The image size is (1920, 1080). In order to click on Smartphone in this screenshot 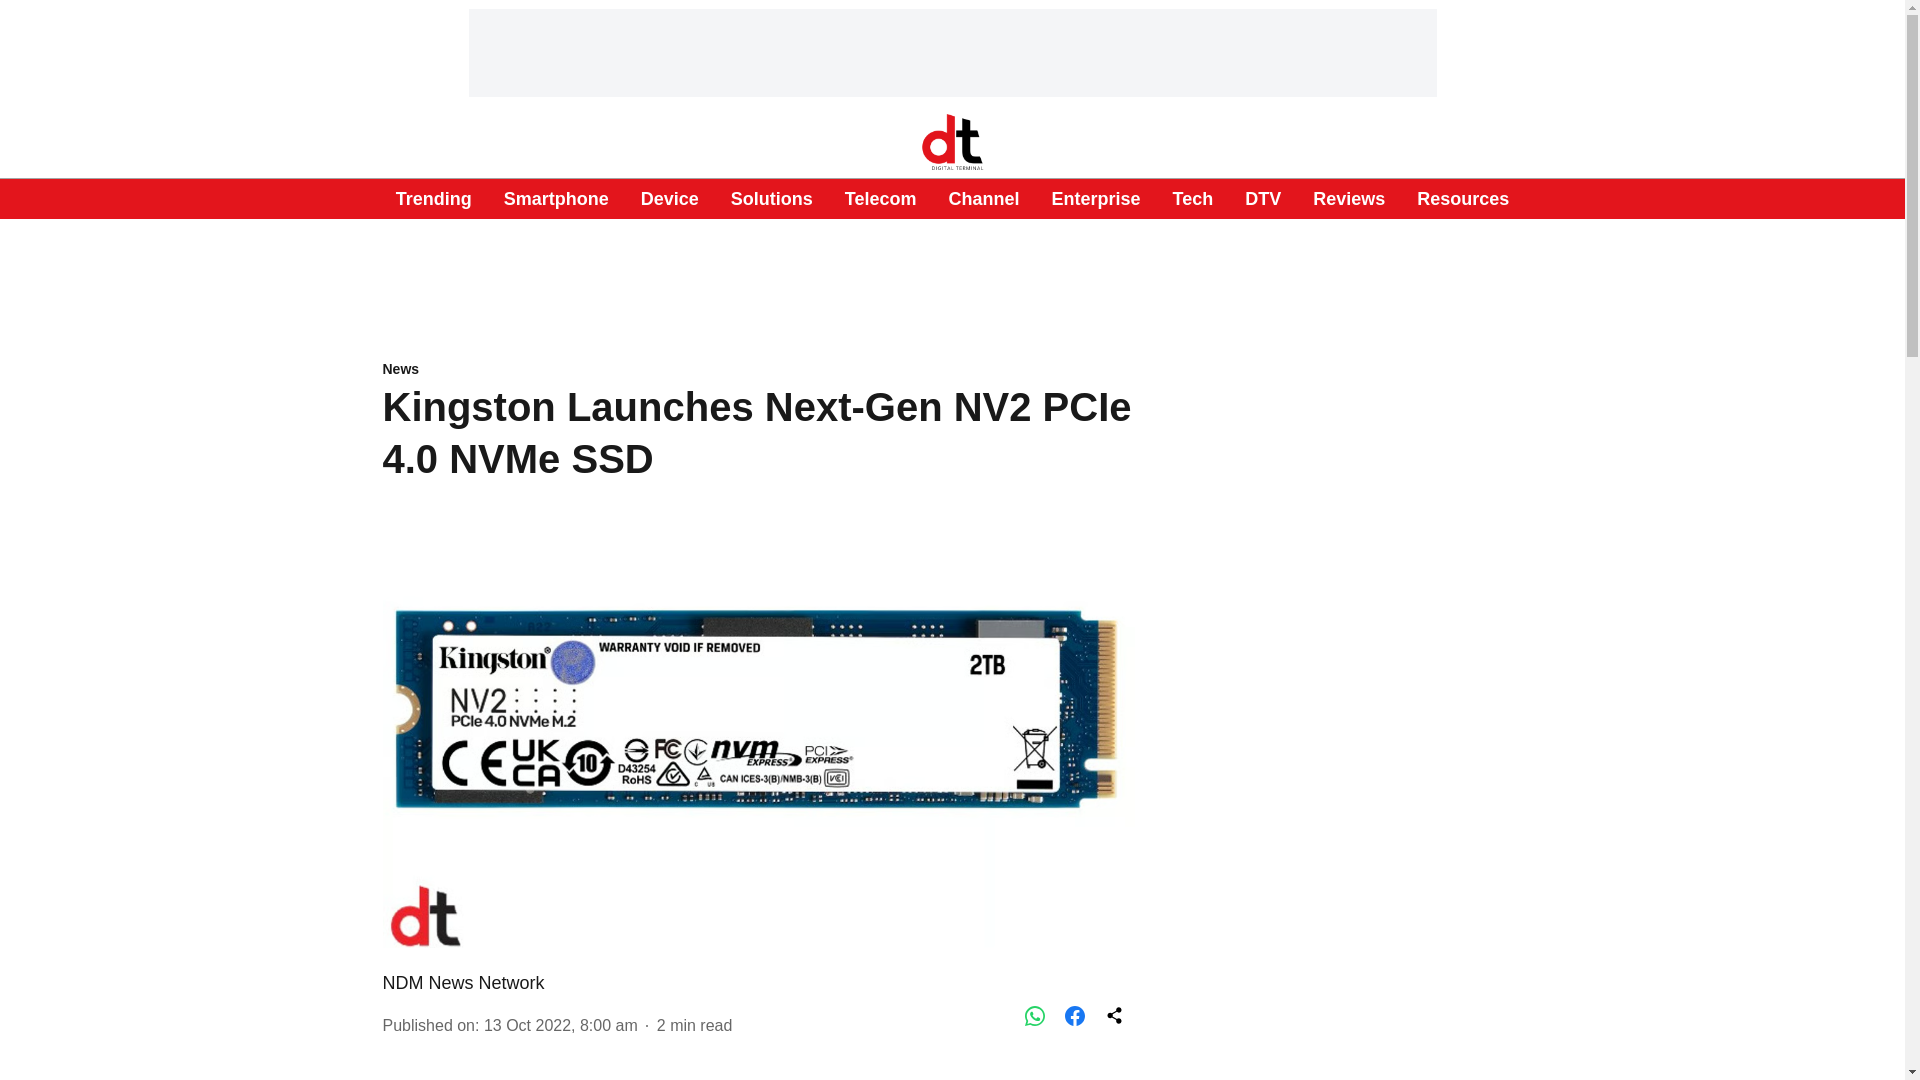, I will do `click(556, 198)`.